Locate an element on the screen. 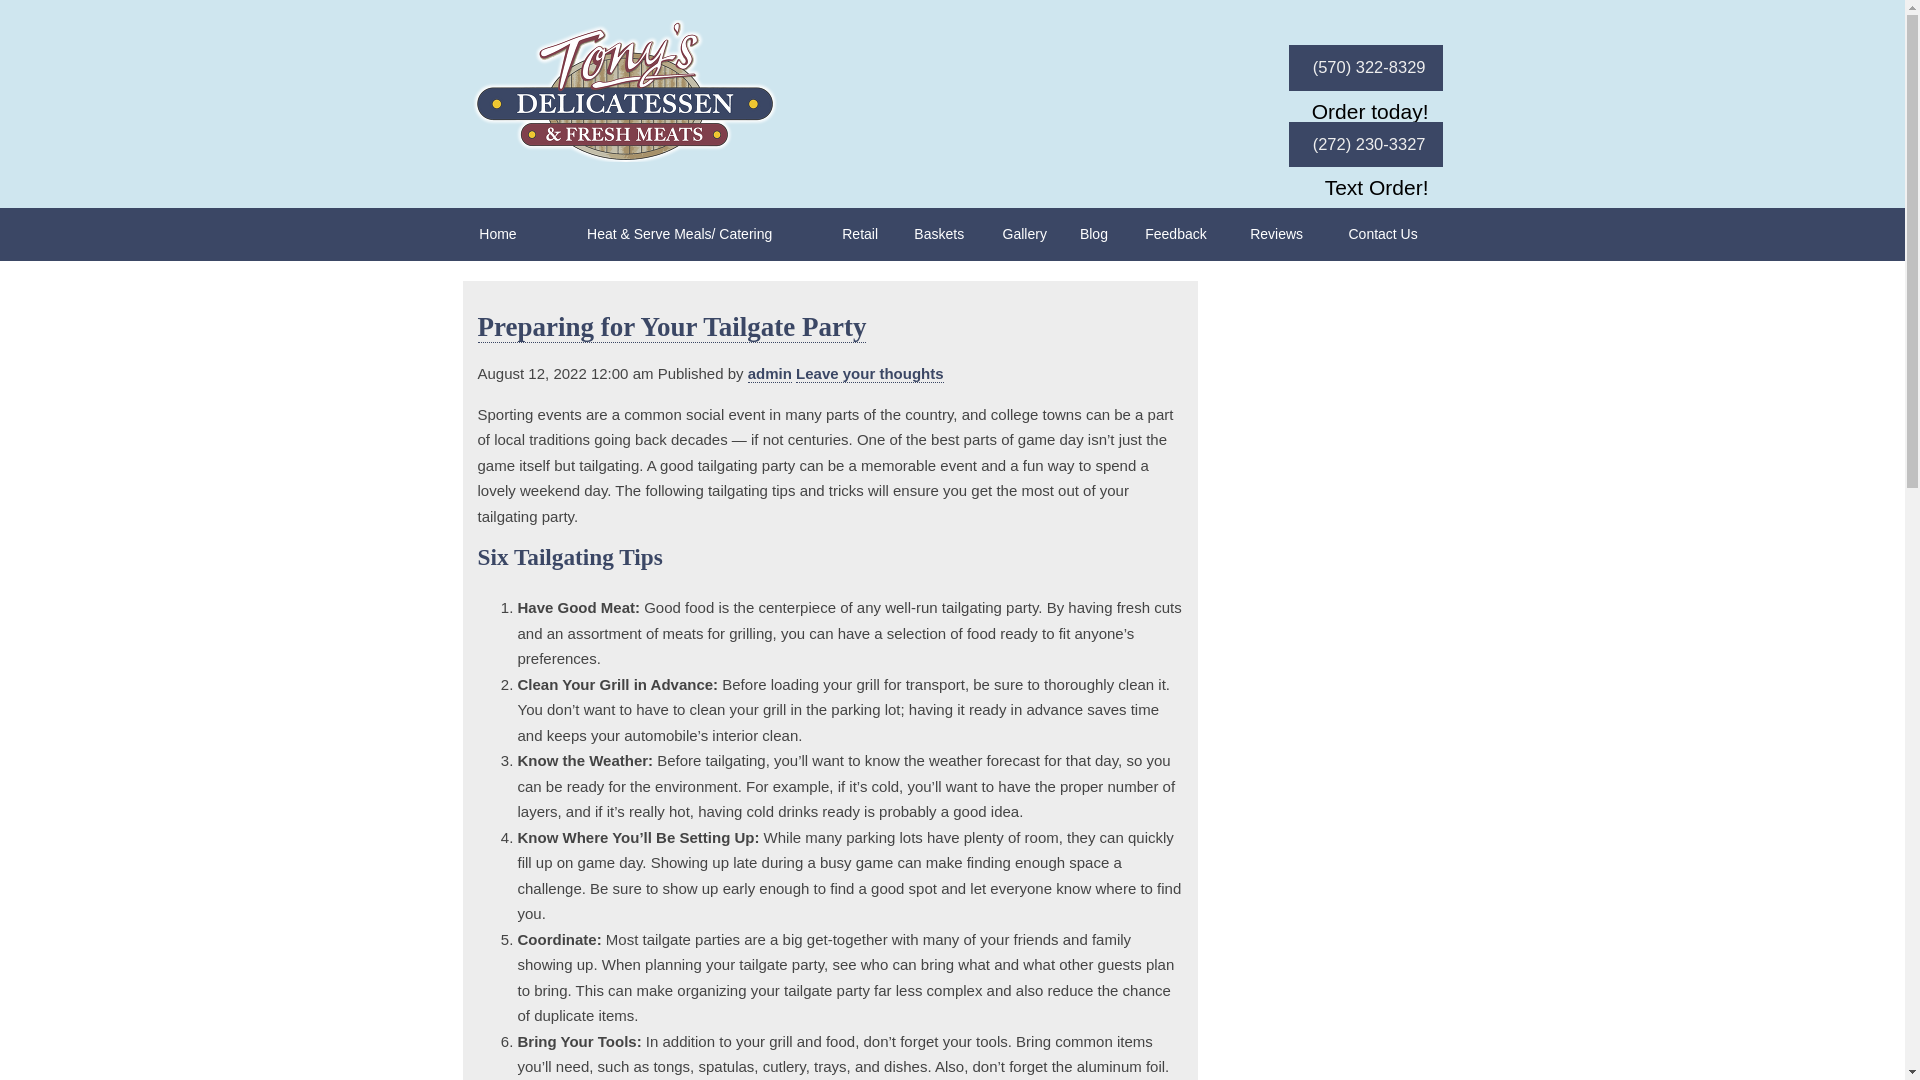 The width and height of the screenshot is (1920, 1080). Baskets is located at coordinates (938, 234).